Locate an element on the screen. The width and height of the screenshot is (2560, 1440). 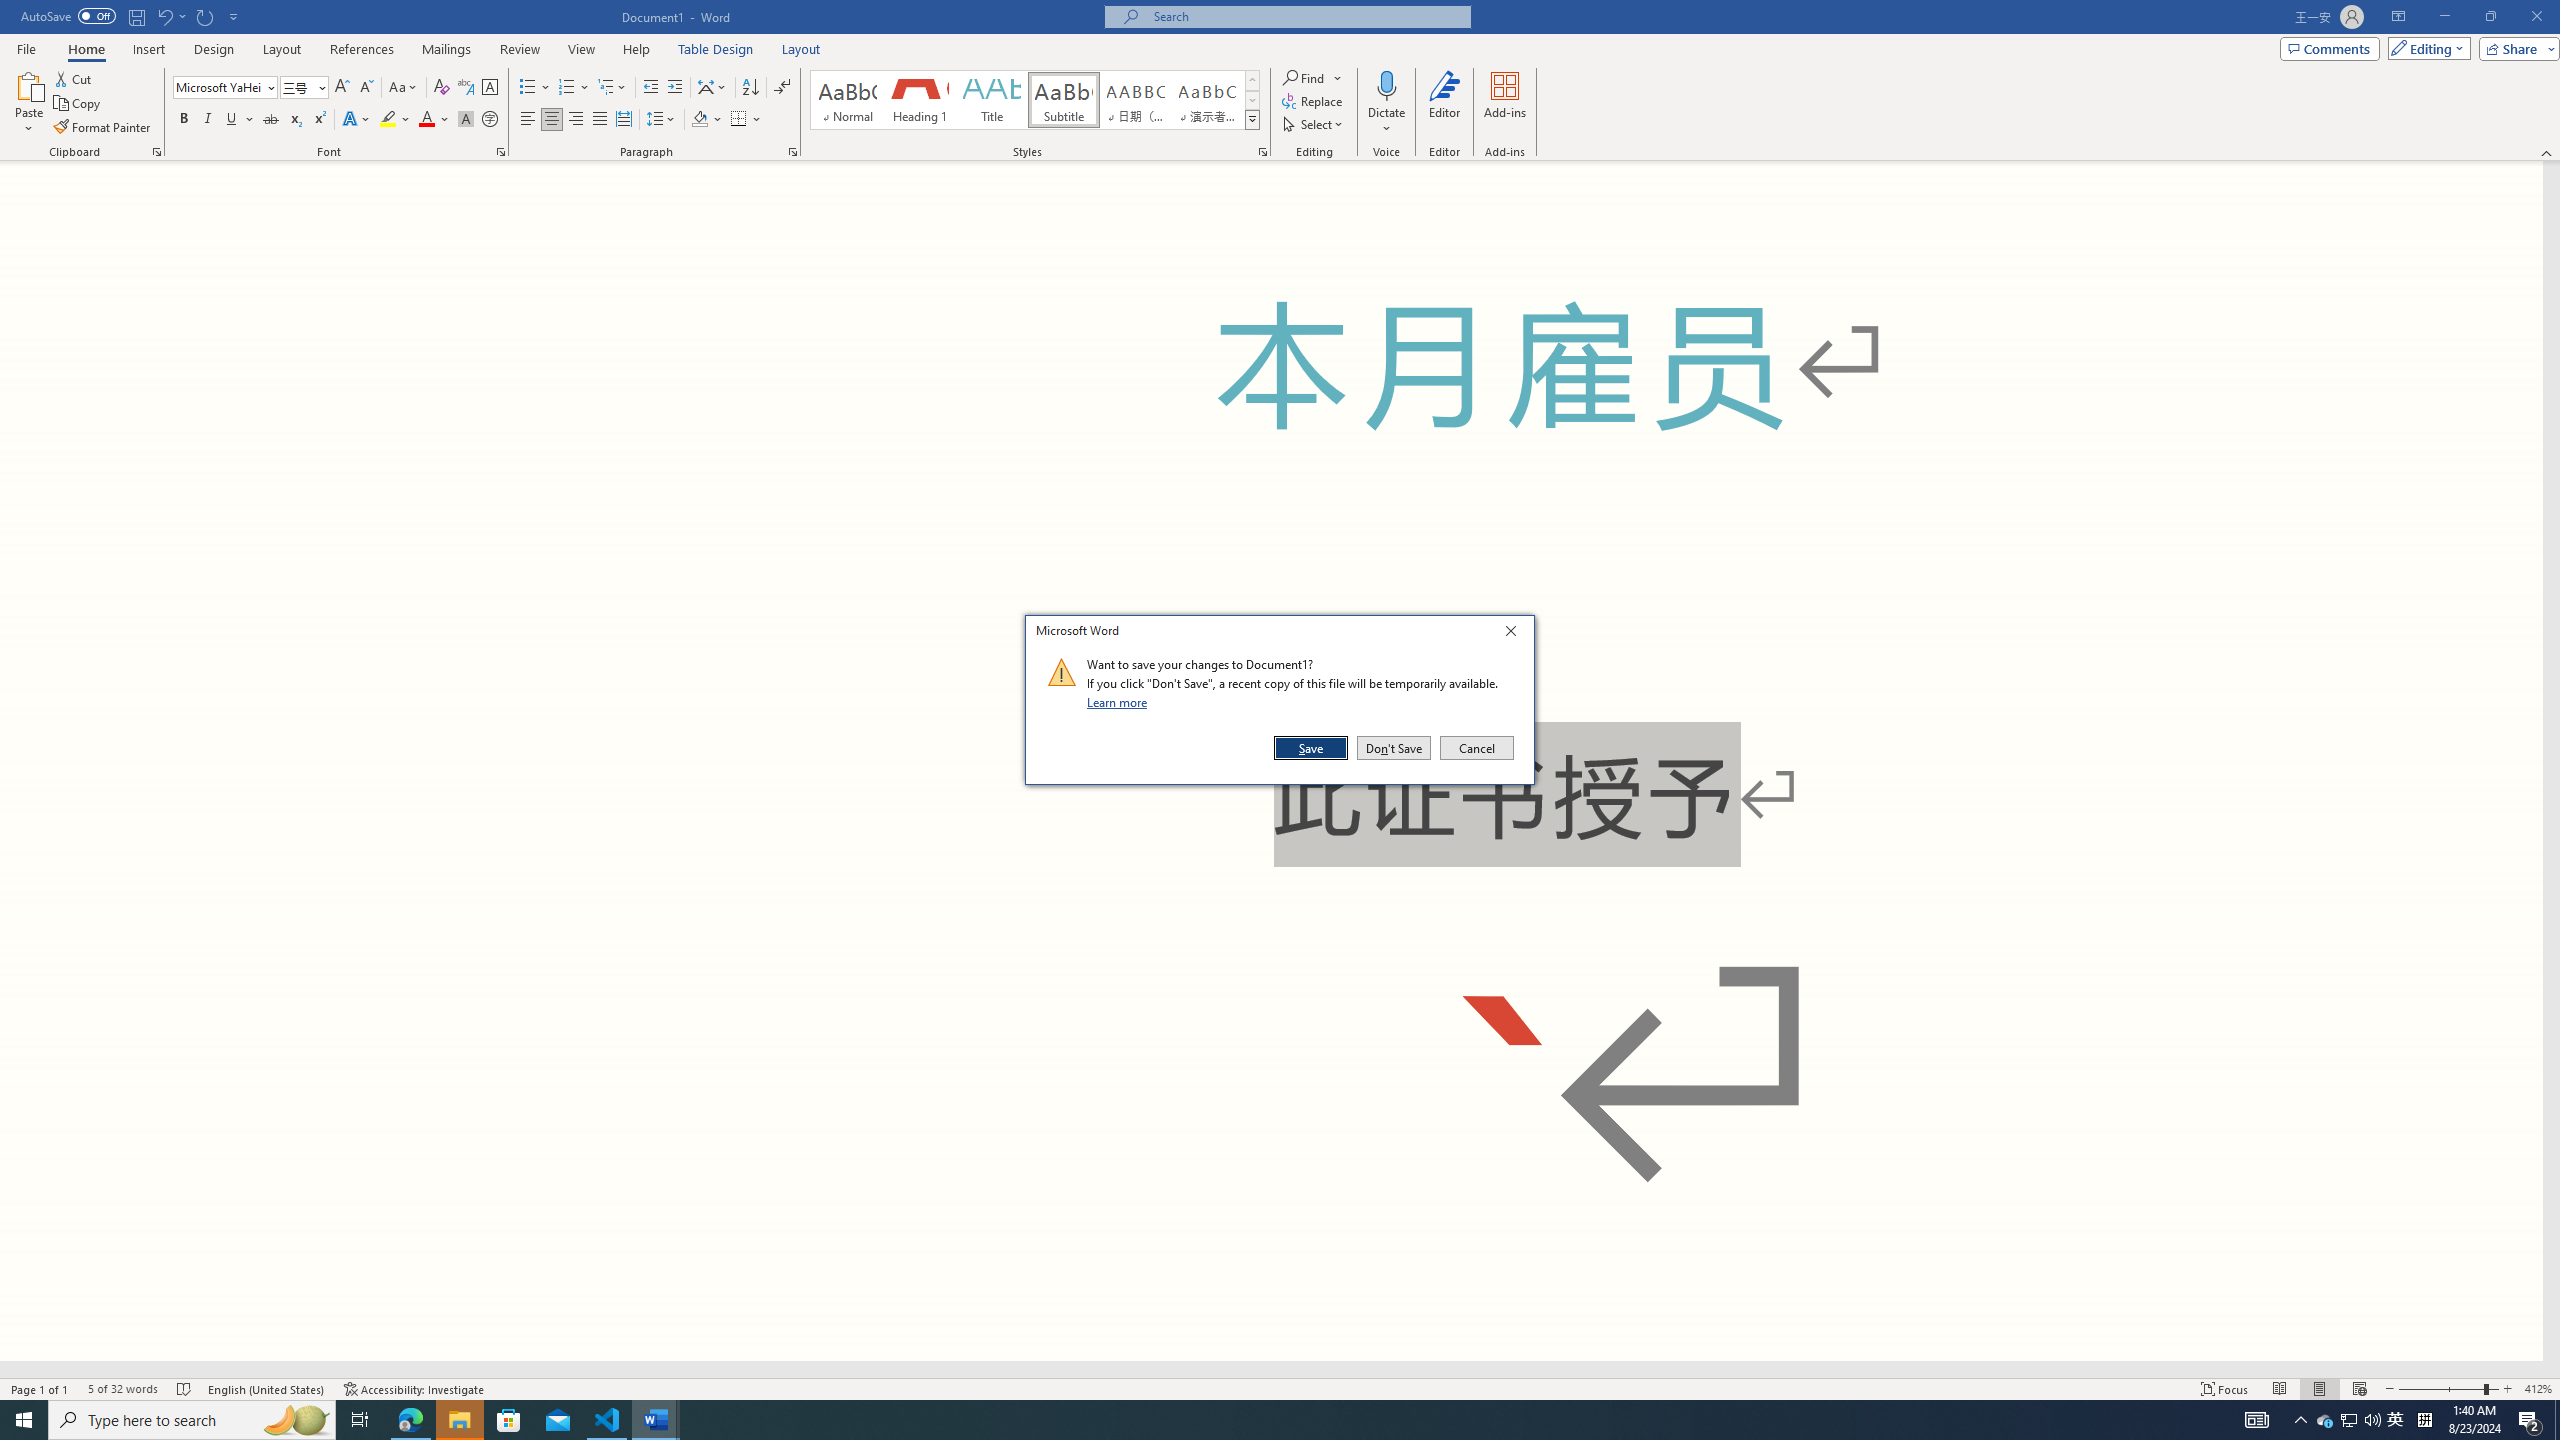
Cut is located at coordinates (74, 78).